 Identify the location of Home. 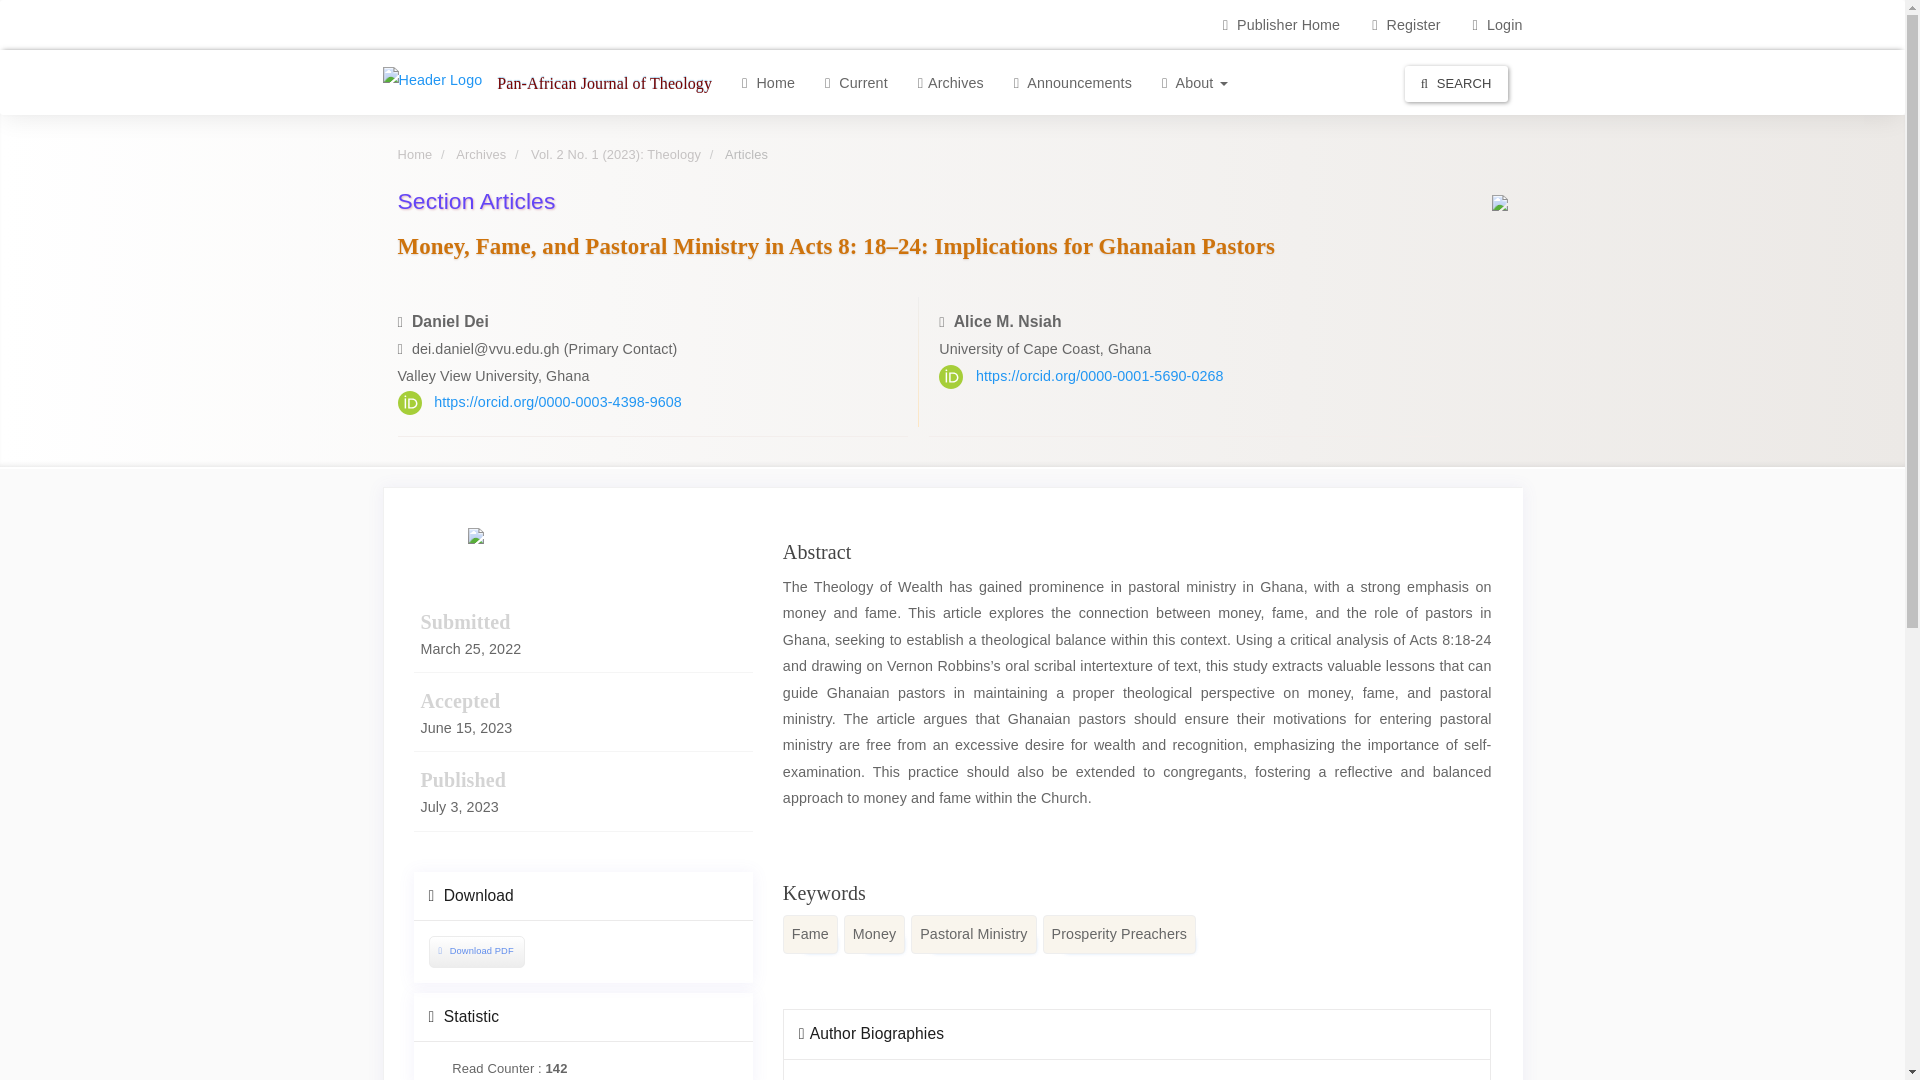
(768, 82).